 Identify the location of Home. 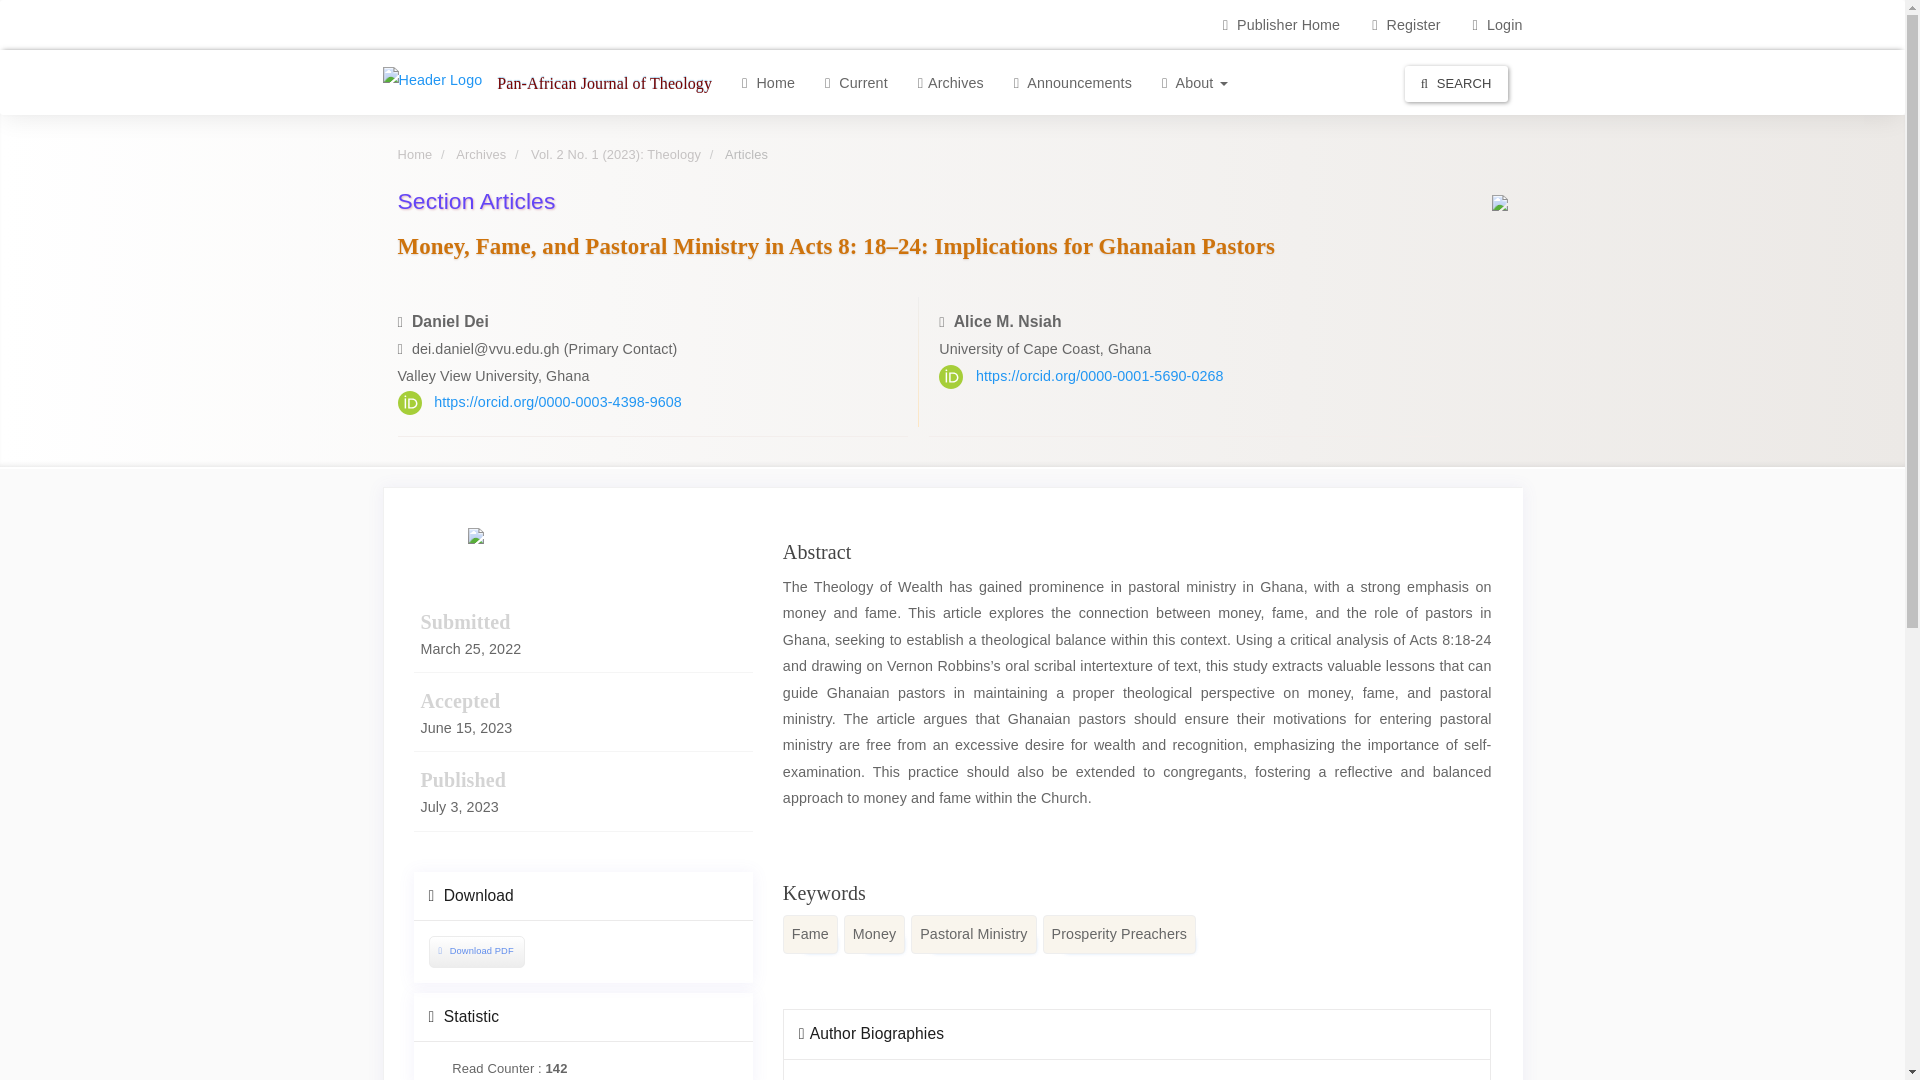
(768, 82).